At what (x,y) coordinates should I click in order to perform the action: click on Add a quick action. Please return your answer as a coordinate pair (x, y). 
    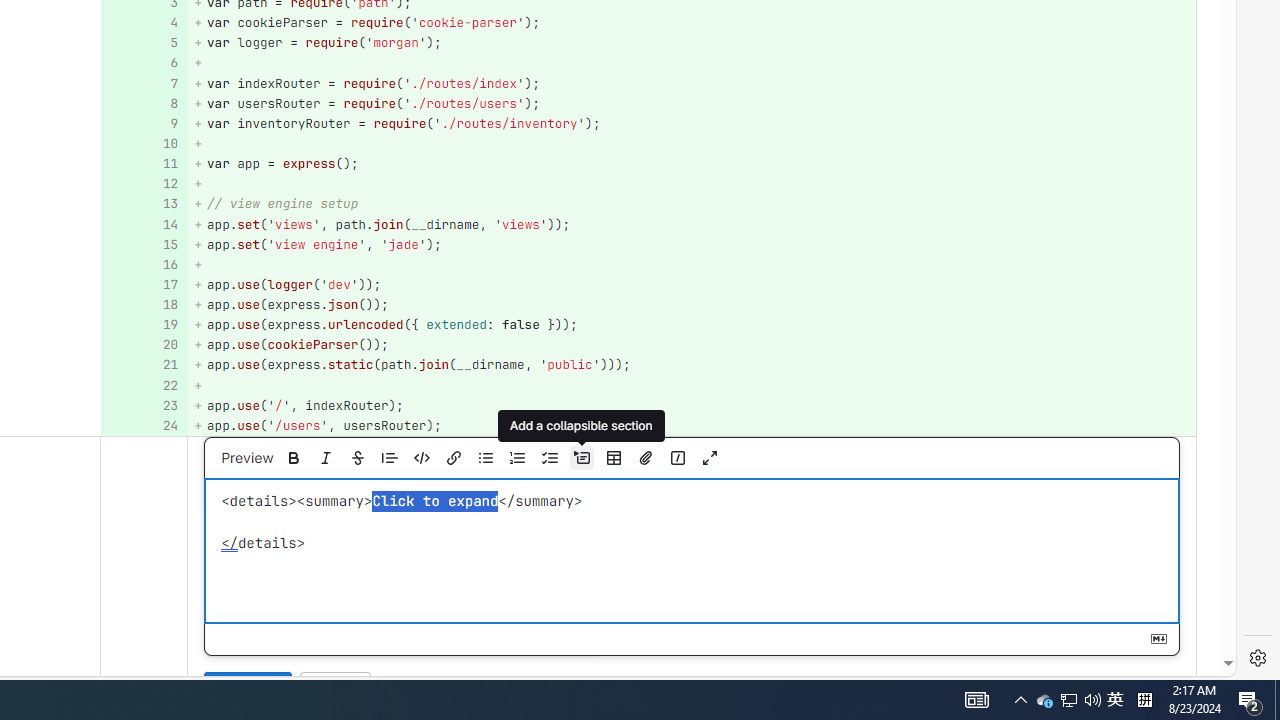
    Looking at the image, I should click on (677, 458).